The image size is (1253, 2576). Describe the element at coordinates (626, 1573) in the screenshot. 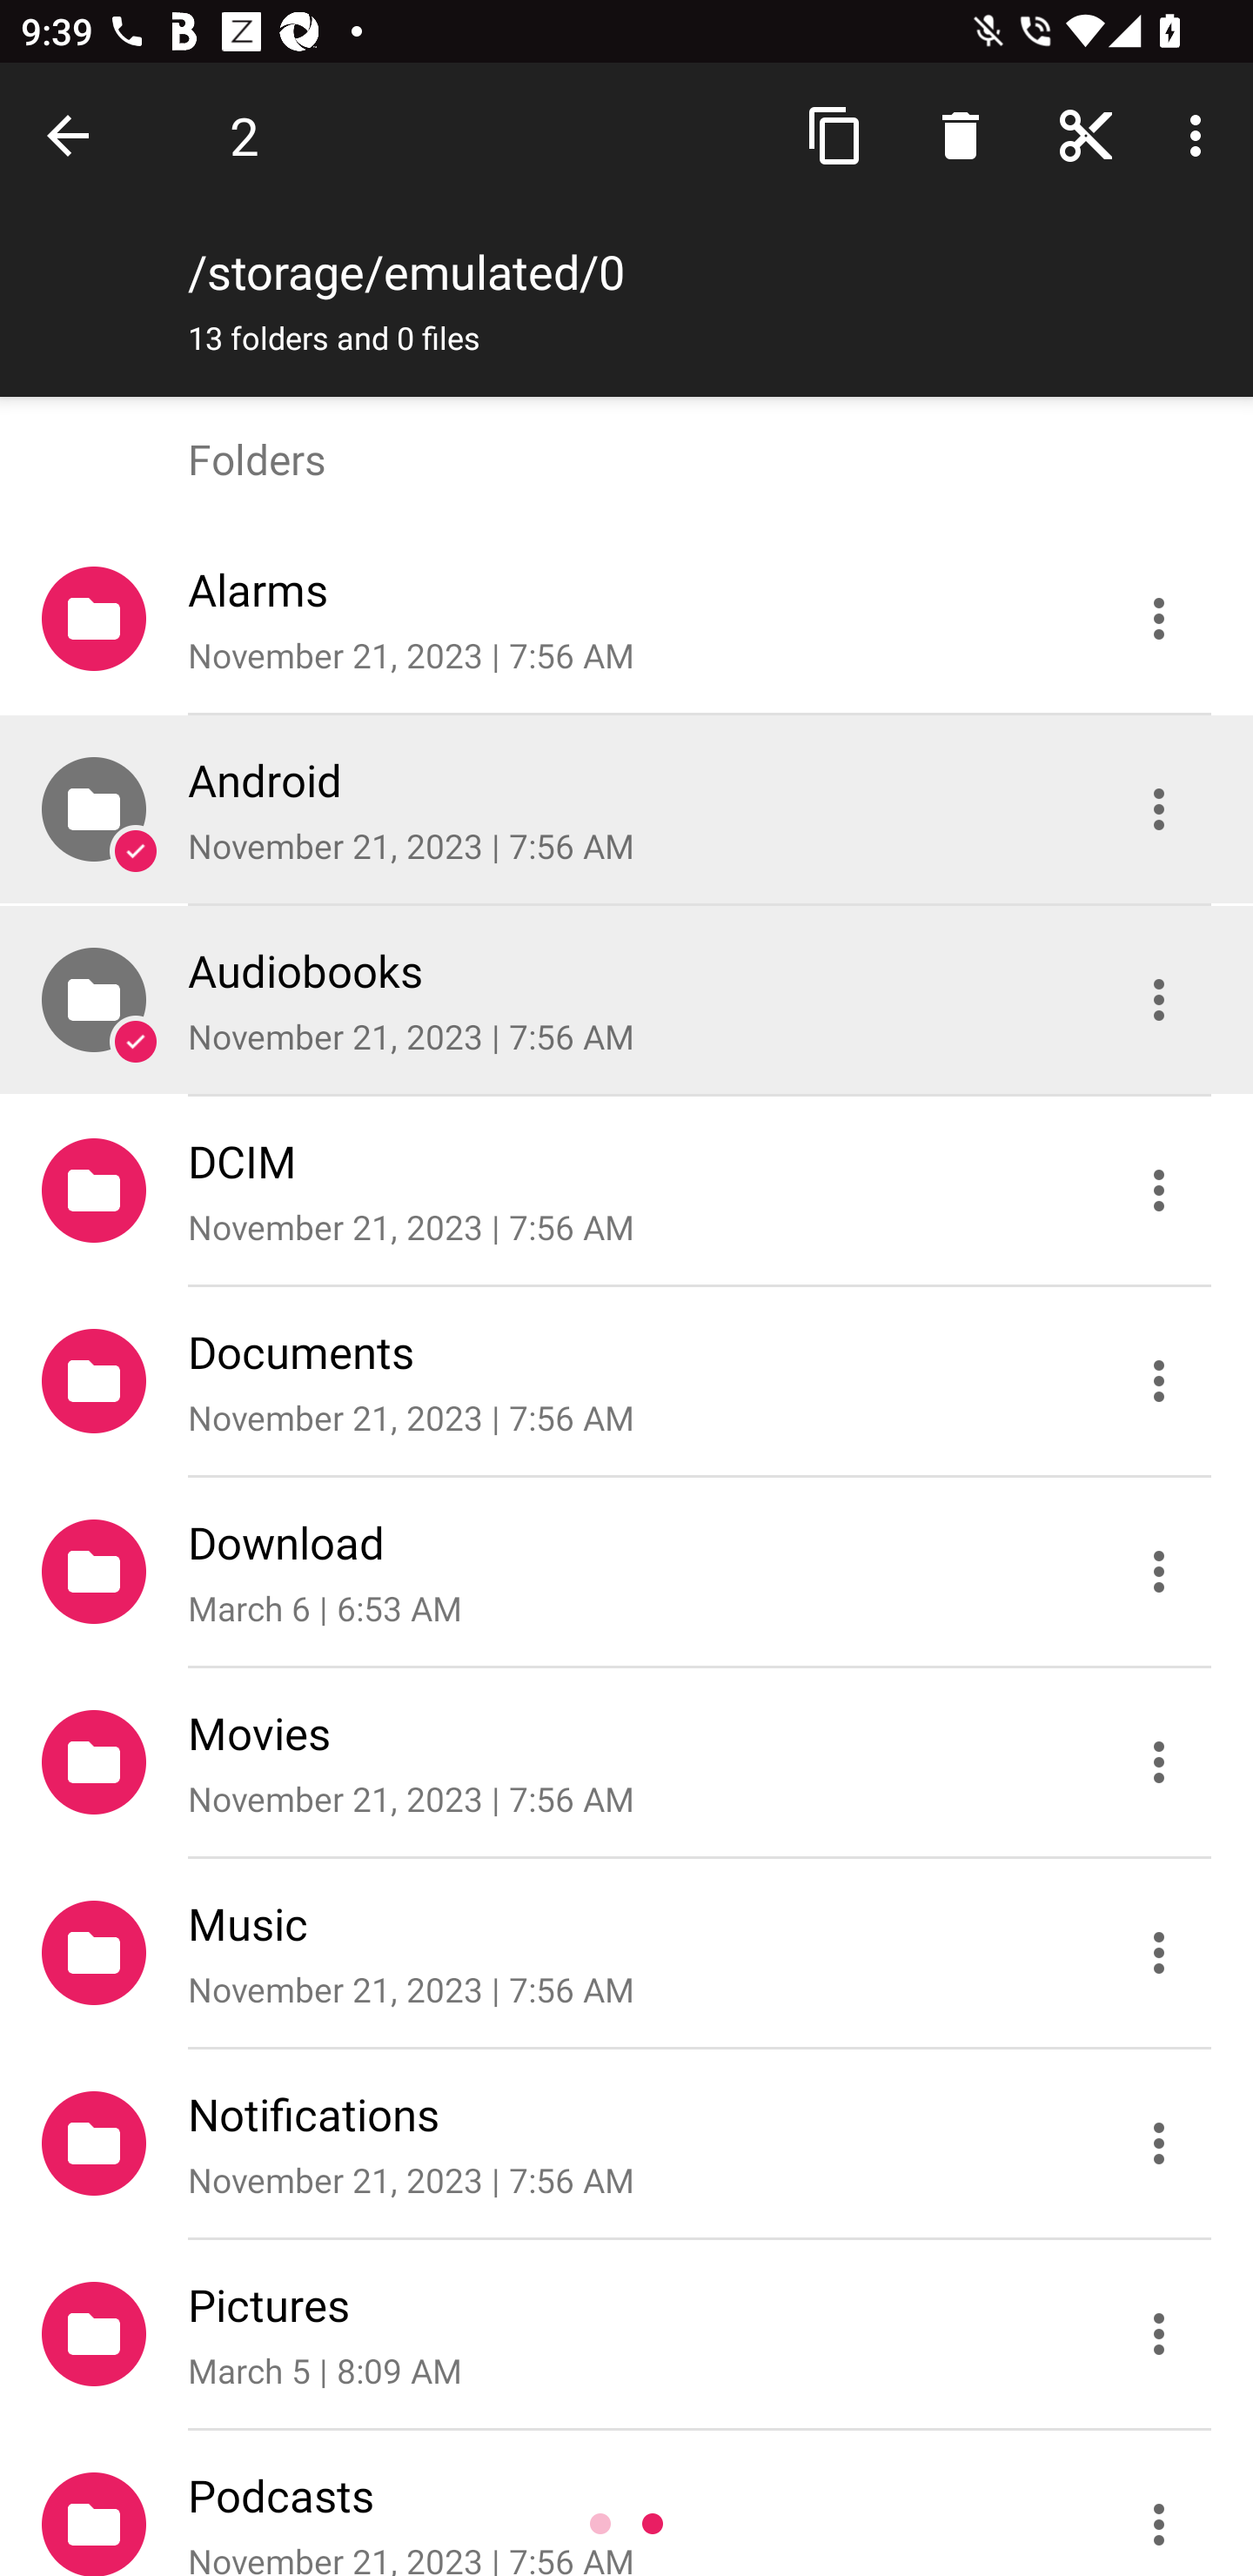

I see `Download March 6 | 6:53 AM` at that location.